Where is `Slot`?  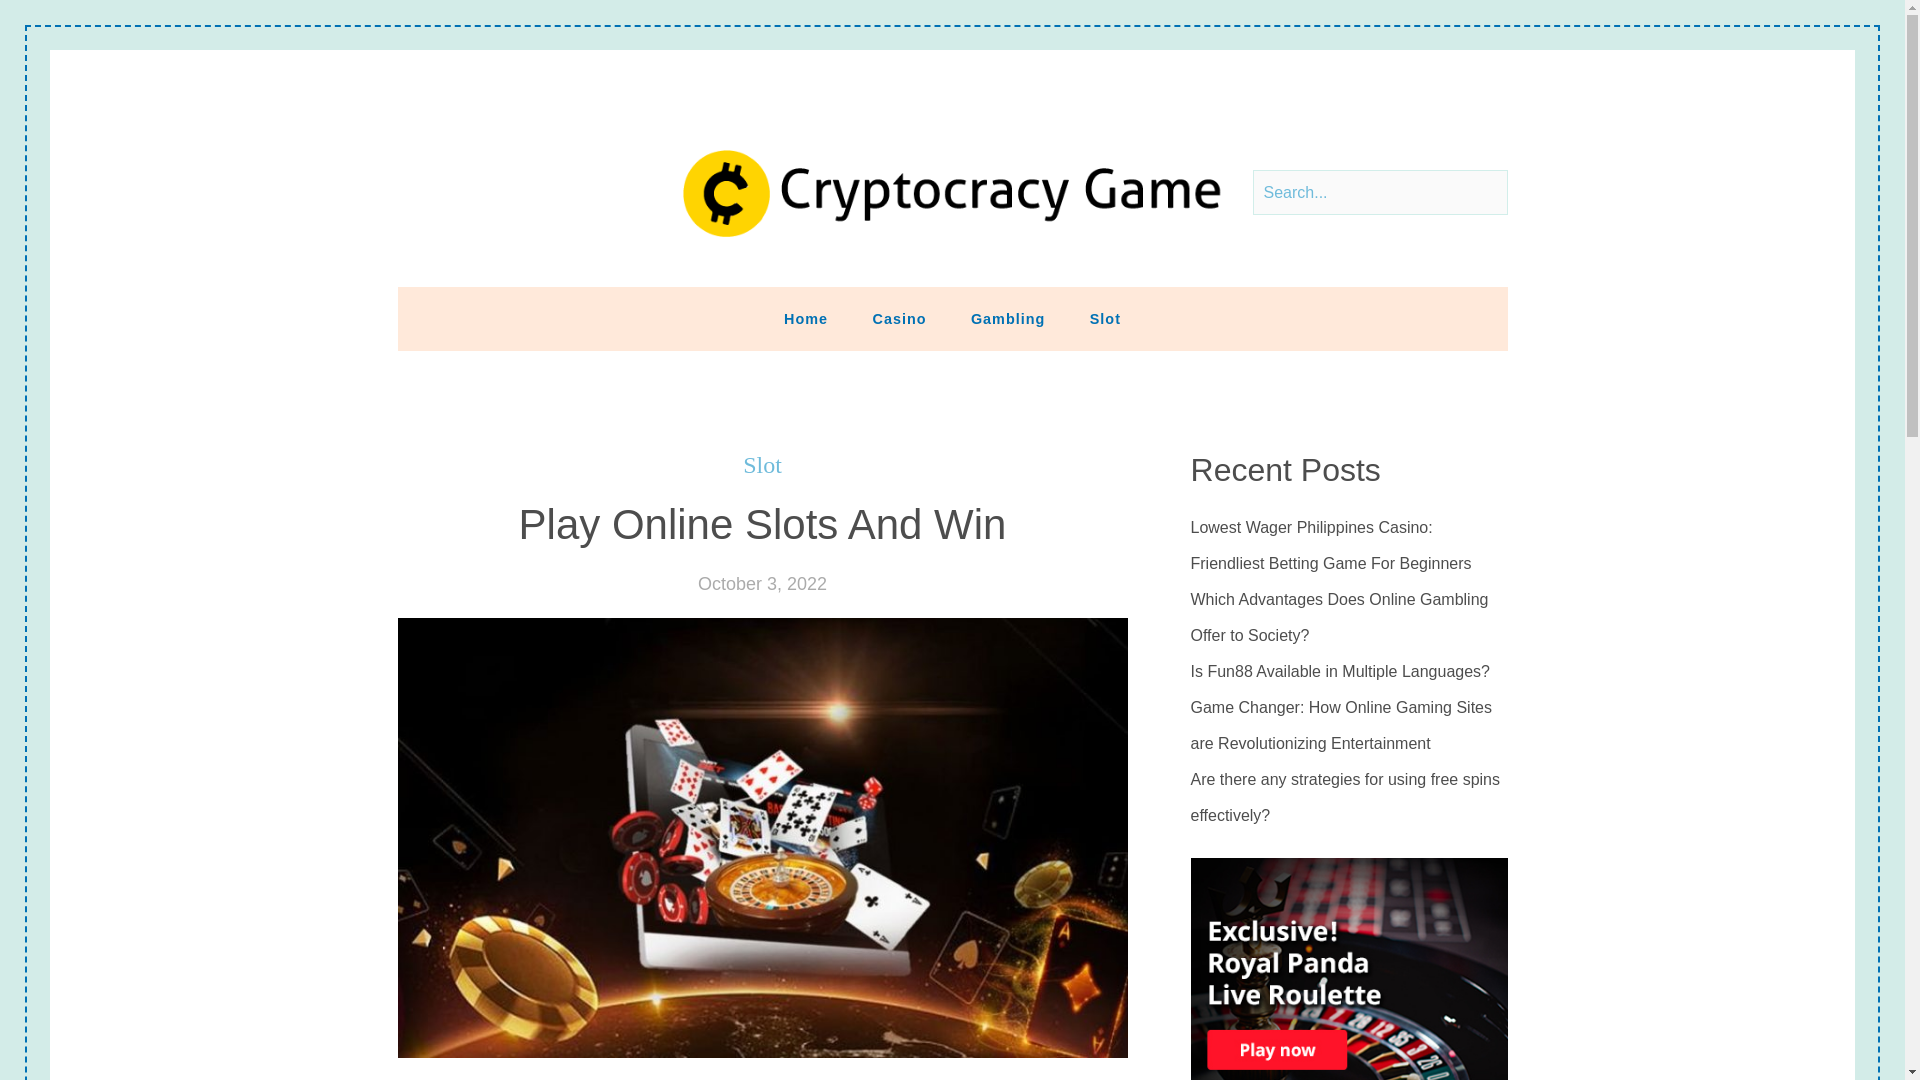
Slot is located at coordinates (1104, 319).